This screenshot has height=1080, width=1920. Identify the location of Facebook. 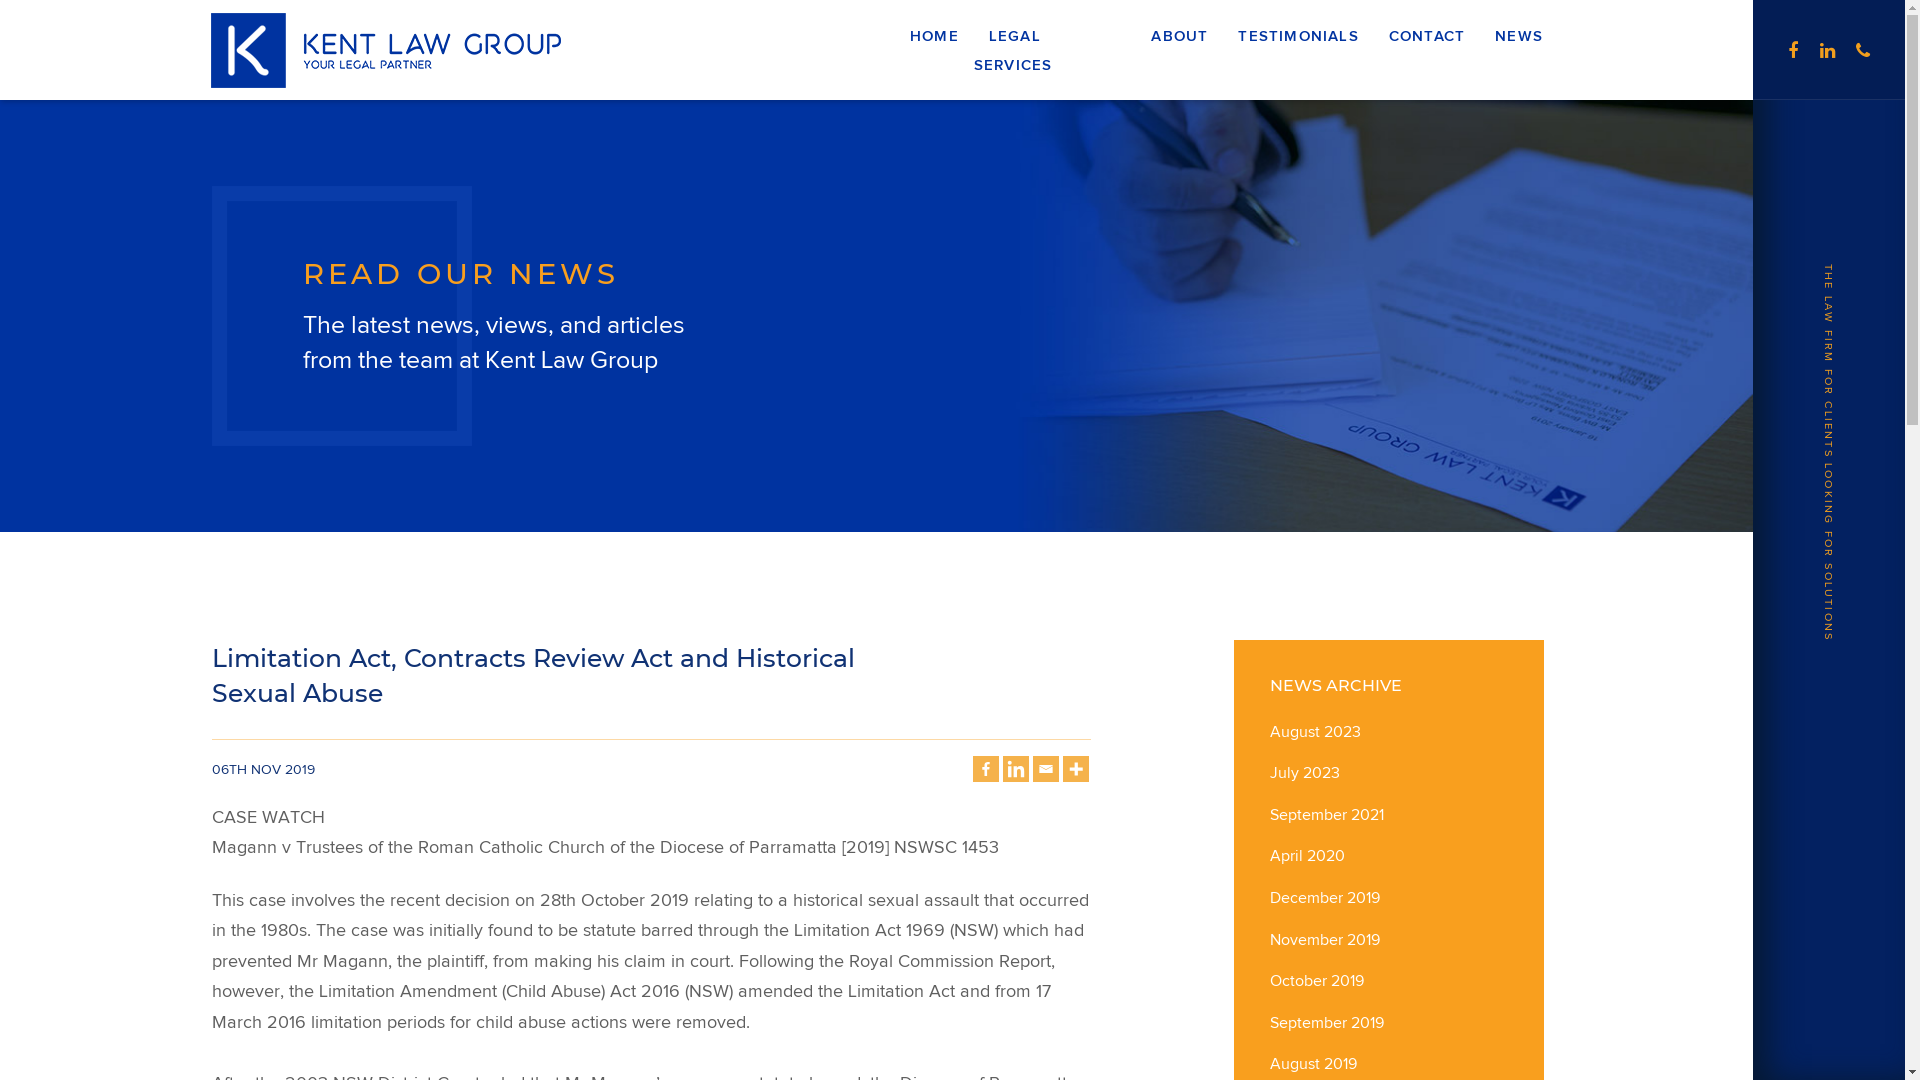
(985, 769).